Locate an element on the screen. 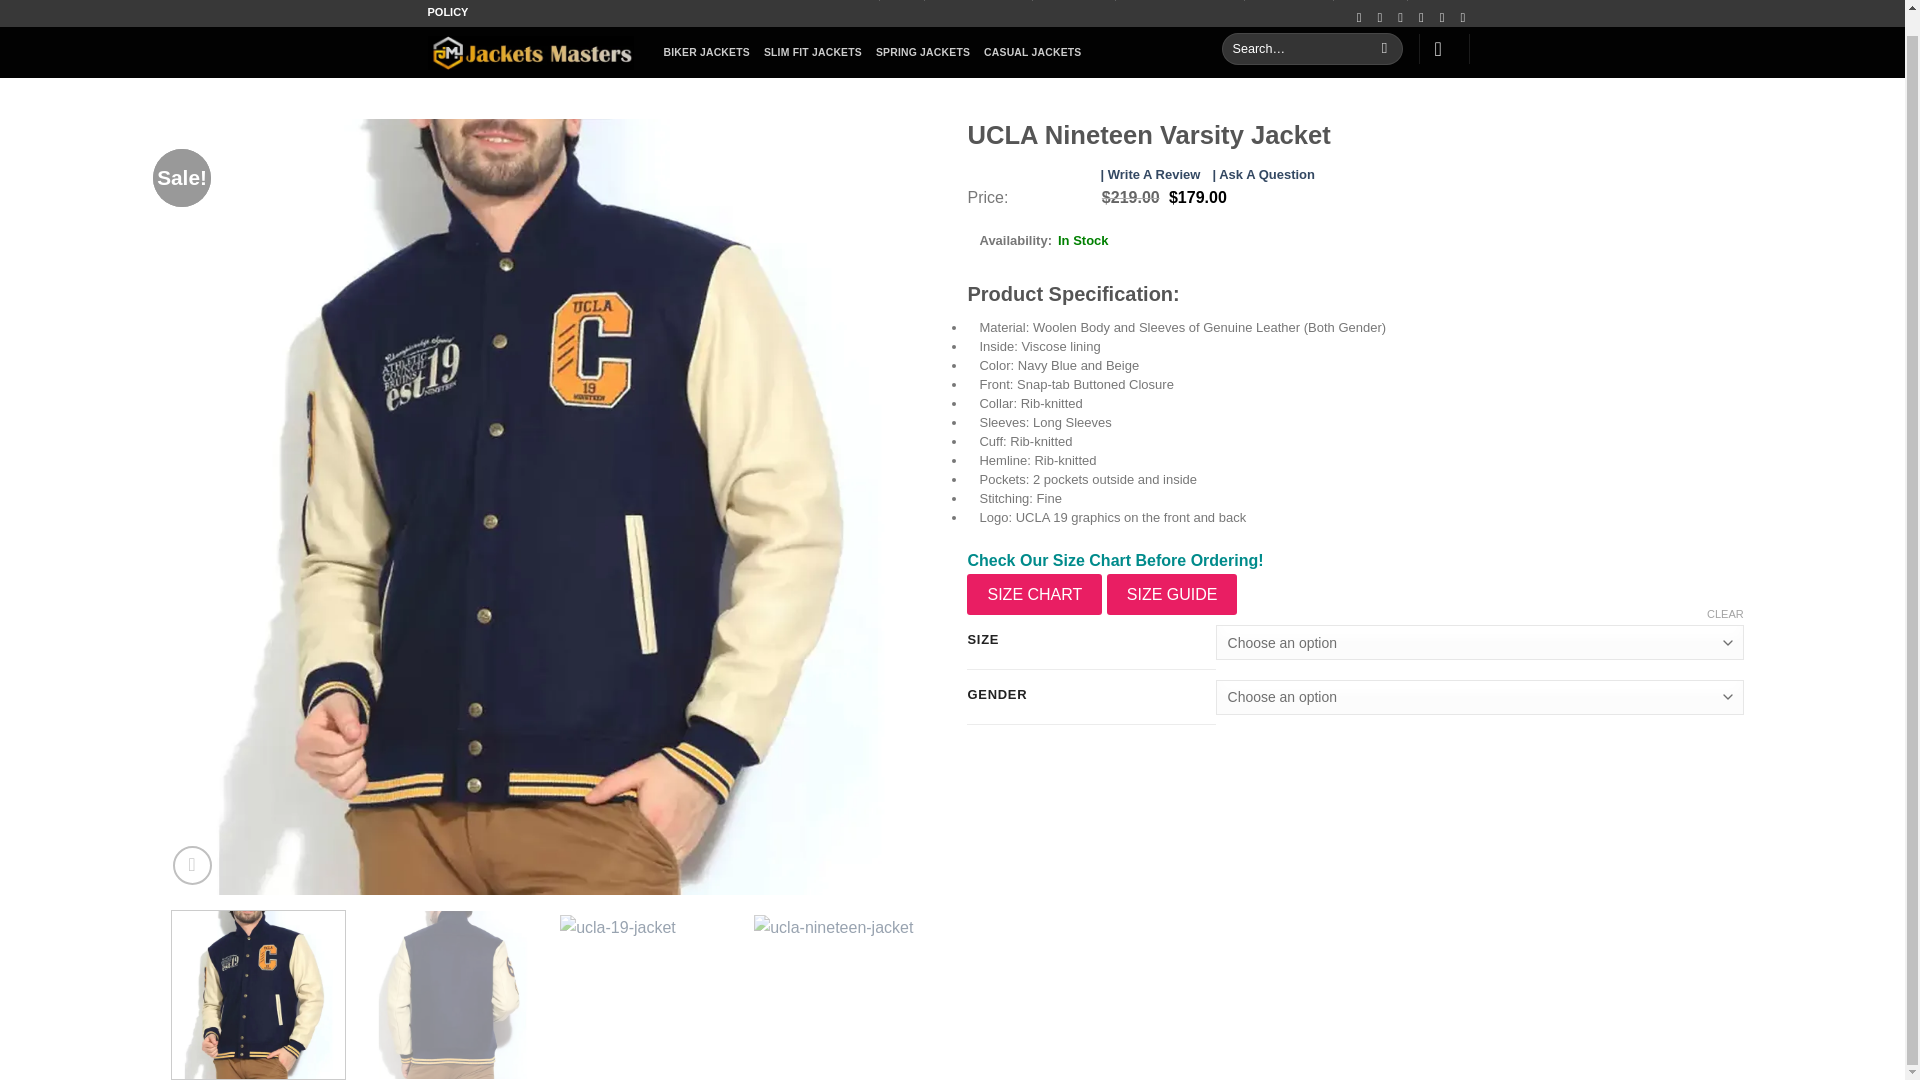  Size Chart is located at coordinates (846, 3).